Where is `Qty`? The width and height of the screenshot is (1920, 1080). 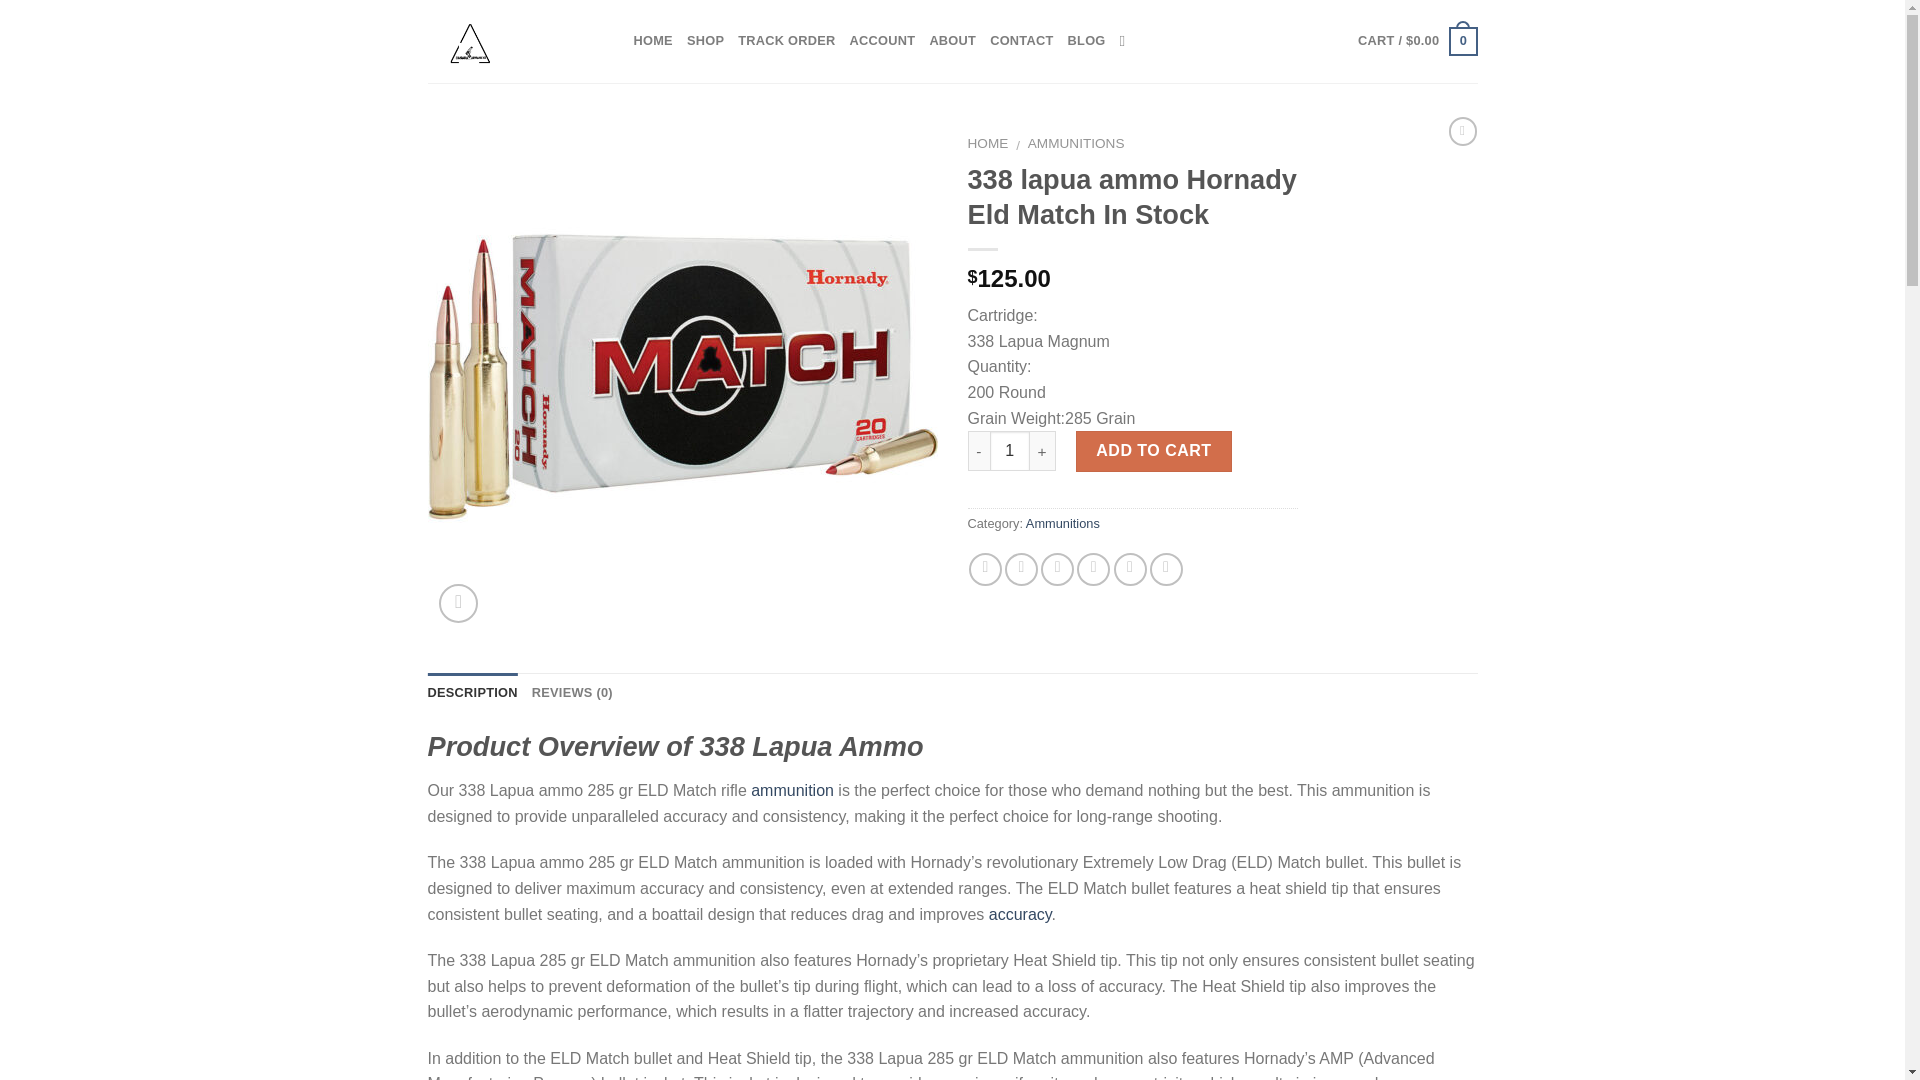 Qty is located at coordinates (1010, 450).